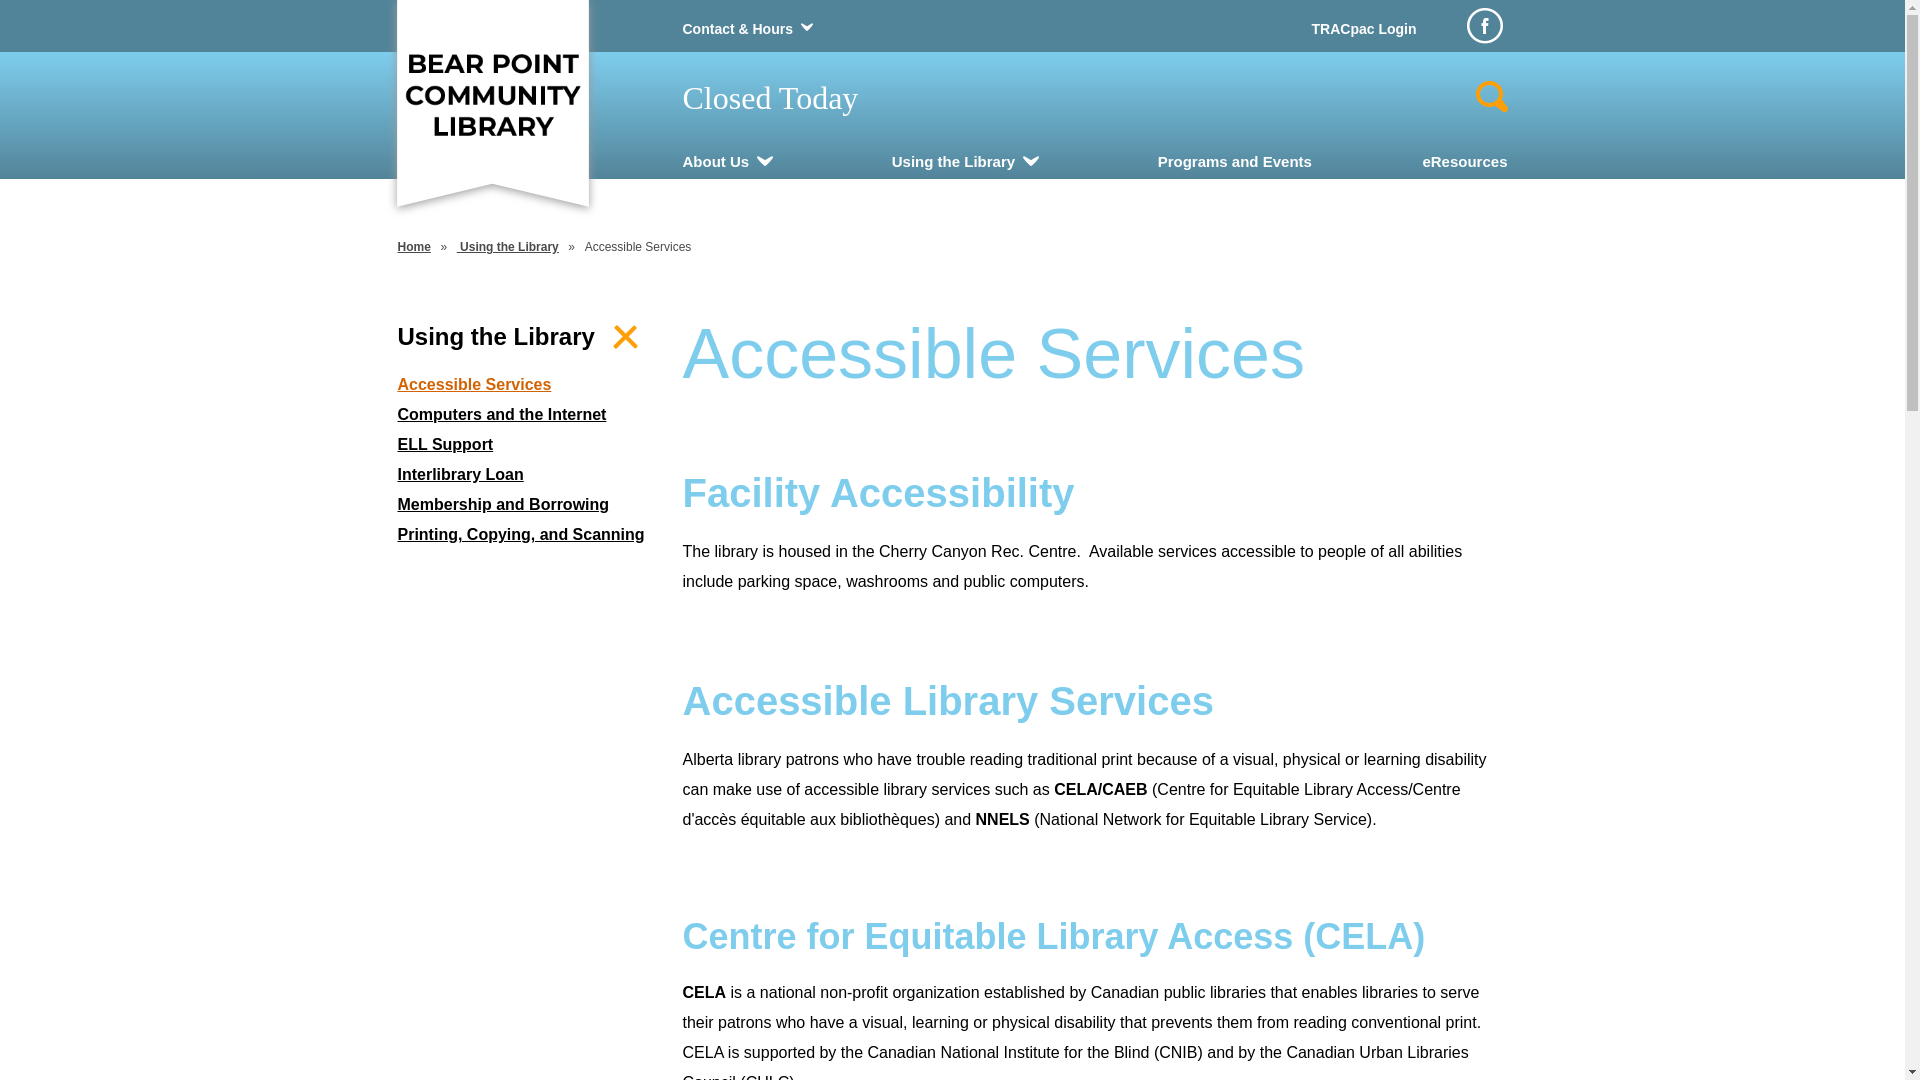 The height and width of the screenshot is (1080, 1920). Describe the element at coordinates (526, 385) in the screenshot. I see `Accessible Services` at that location.